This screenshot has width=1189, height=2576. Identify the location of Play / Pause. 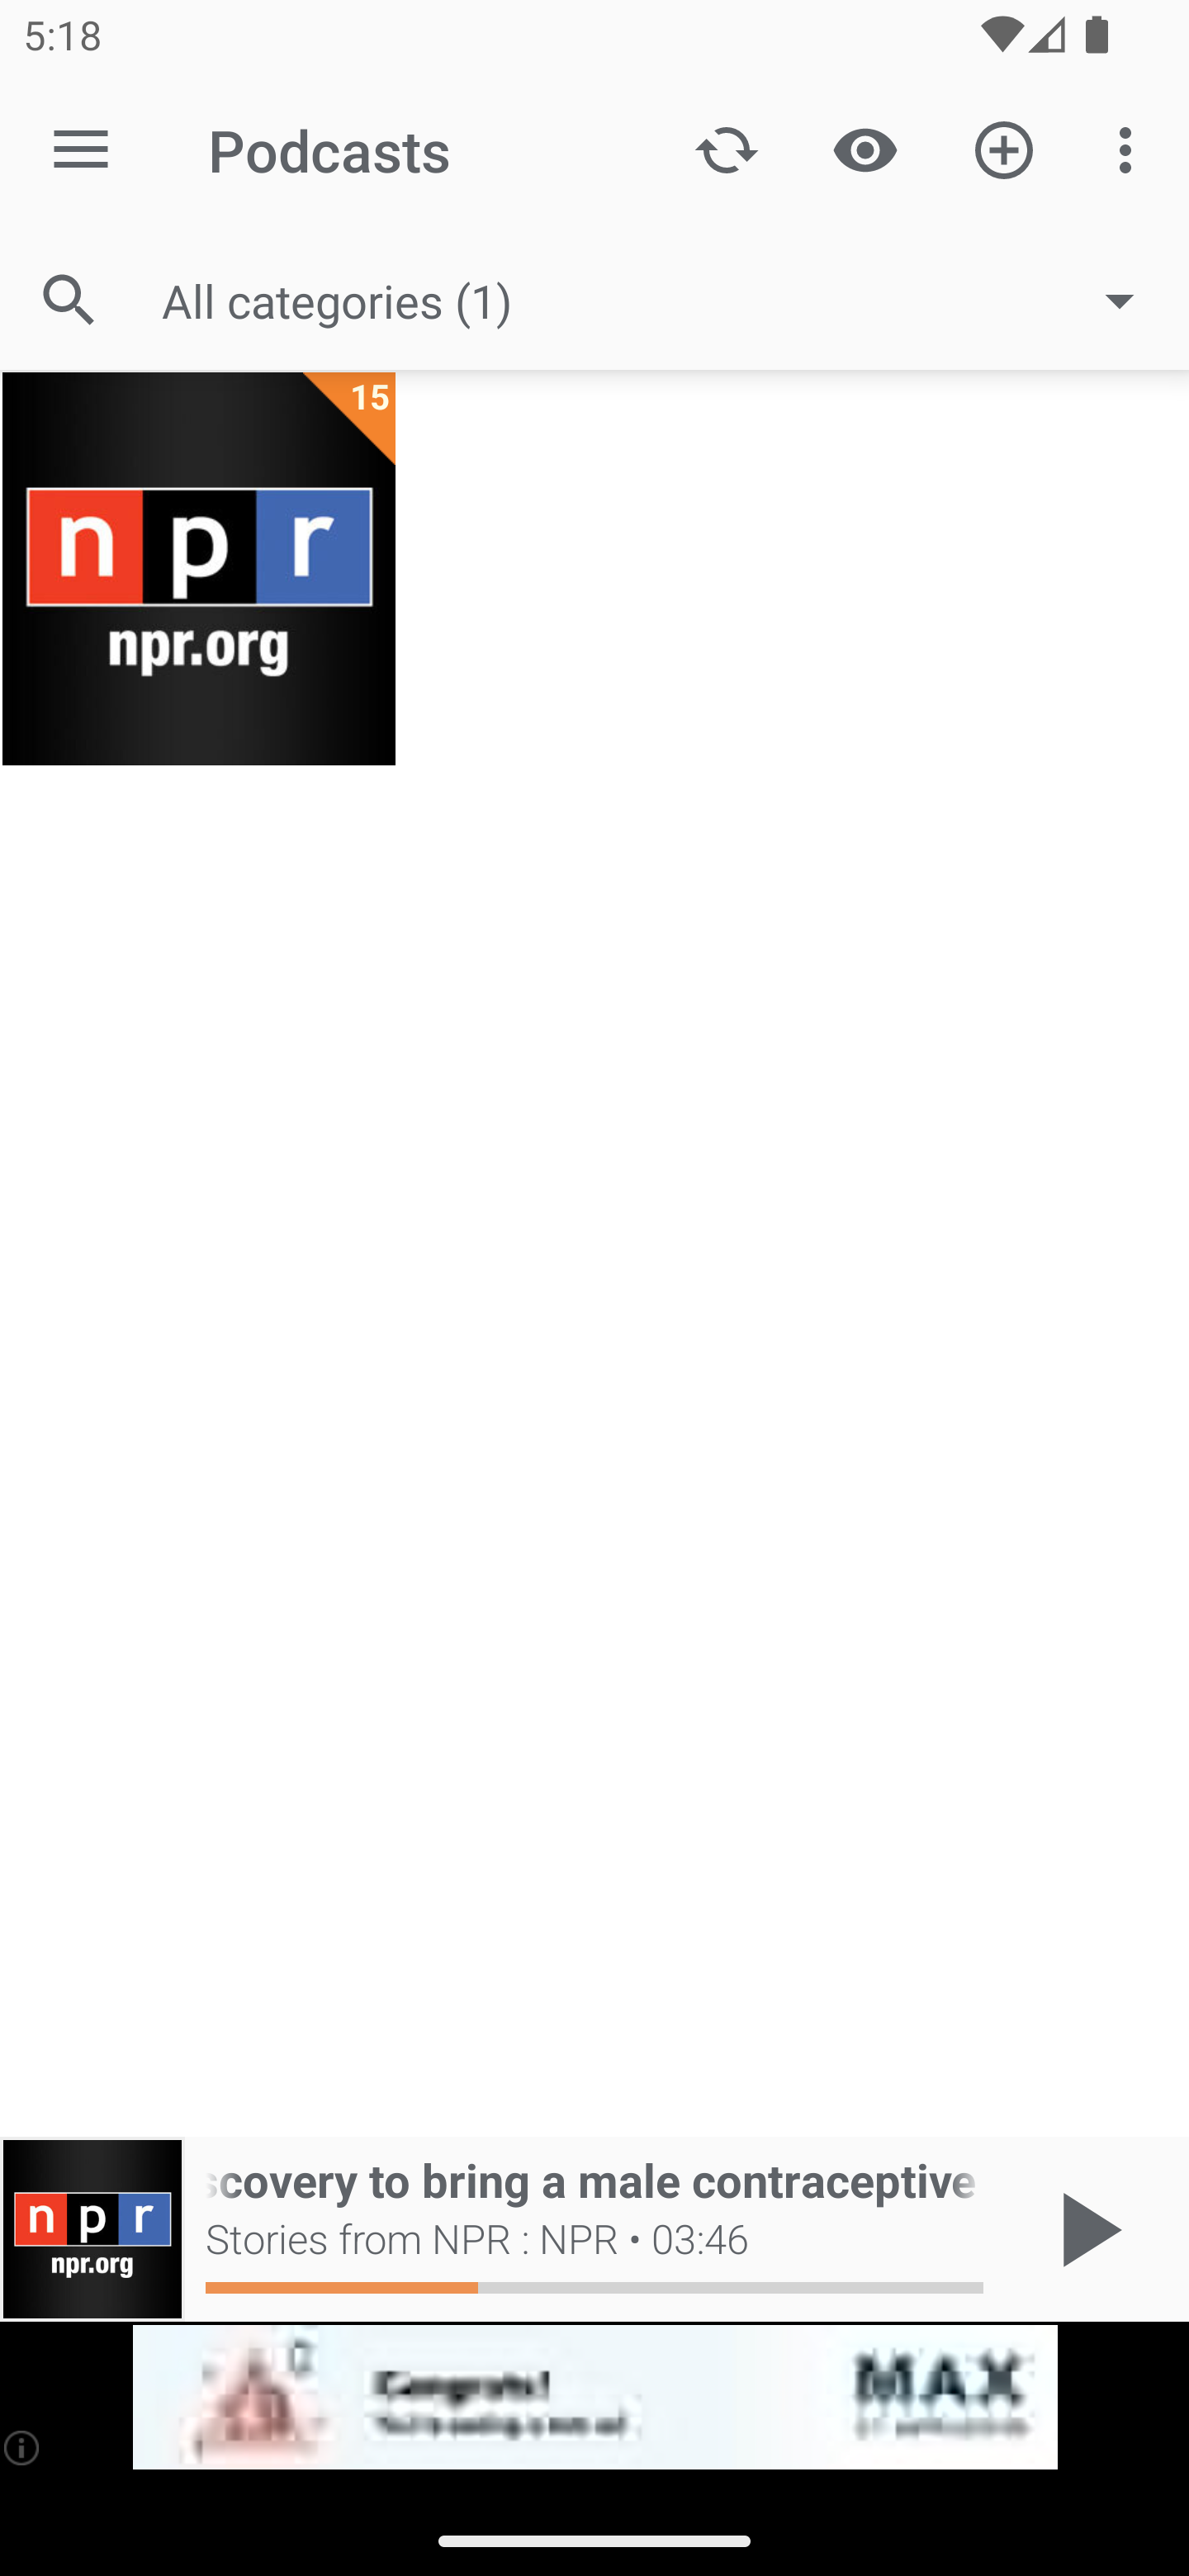
(1085, 2229).